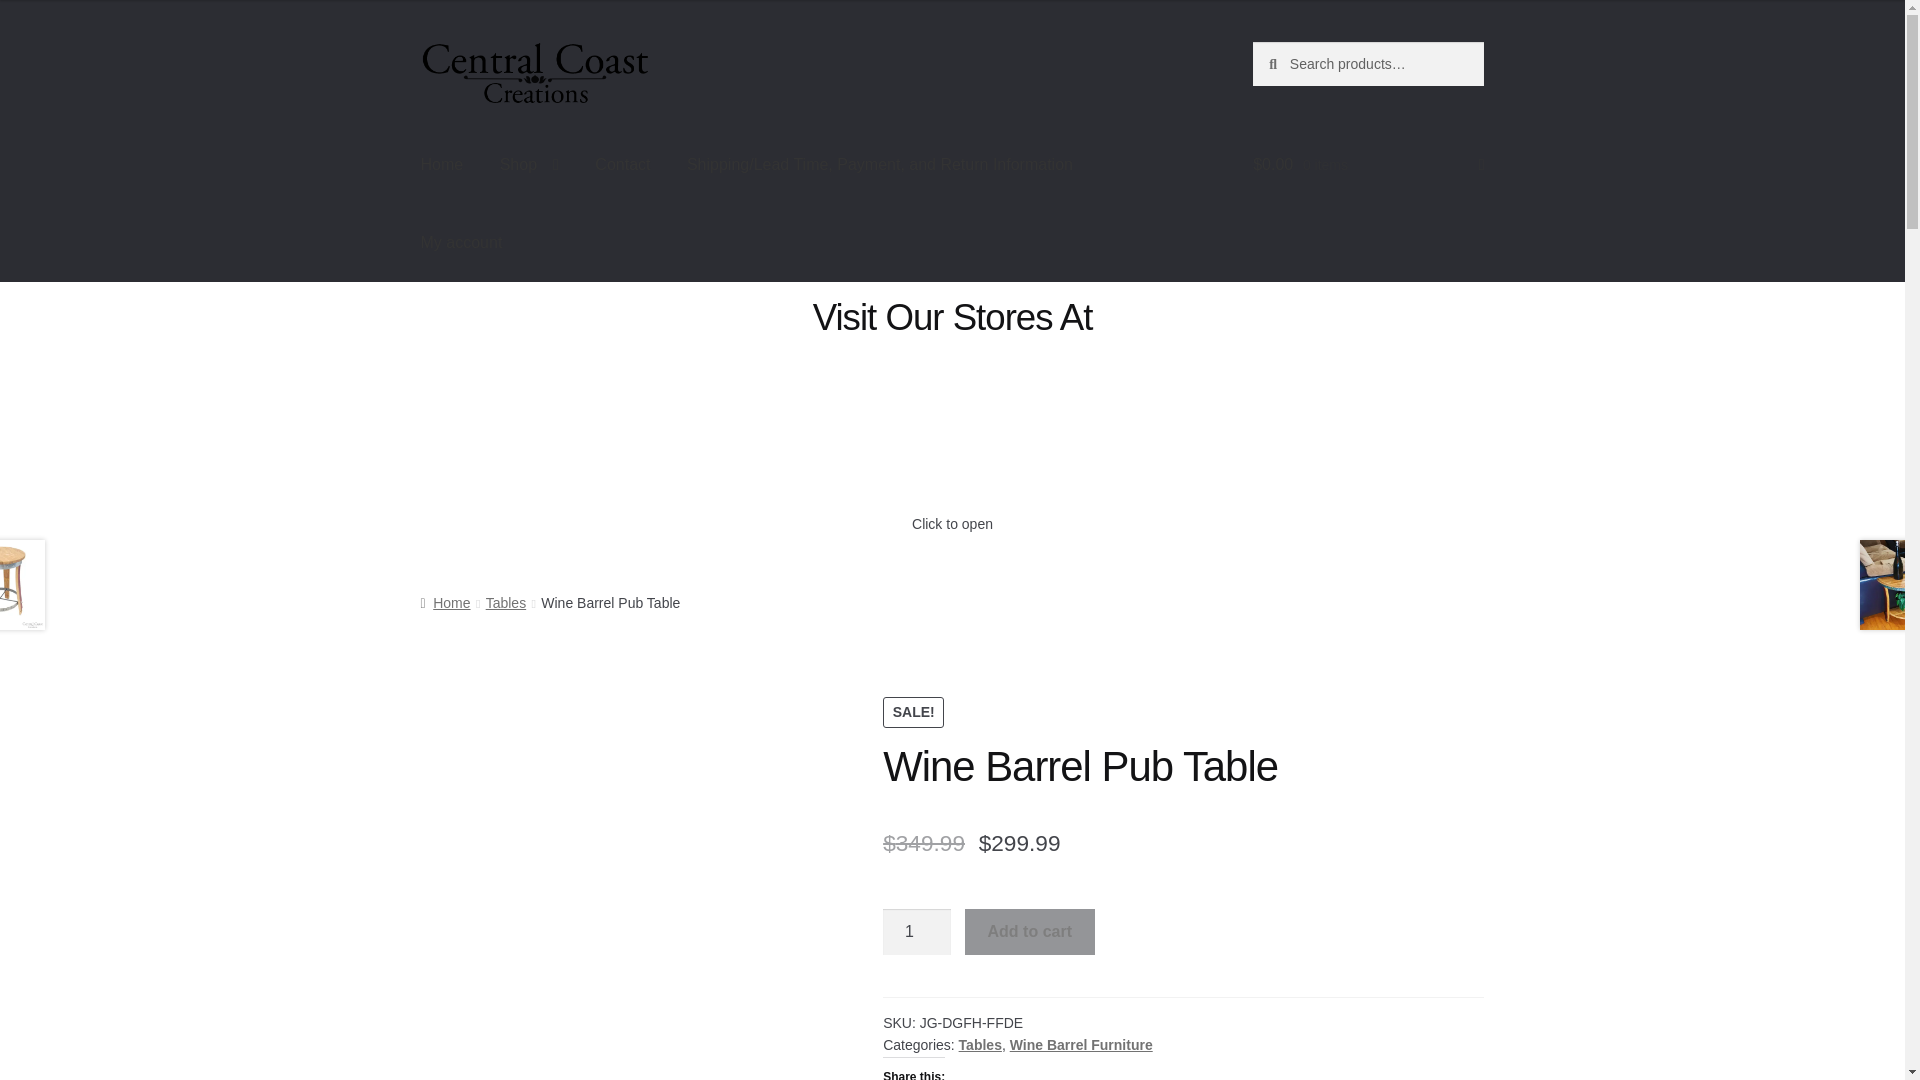 The width and height of the screenshot is (1920, 1080). Describe the element at coordinates (622, 165) in the screenshot. I see `Contact` at that location.